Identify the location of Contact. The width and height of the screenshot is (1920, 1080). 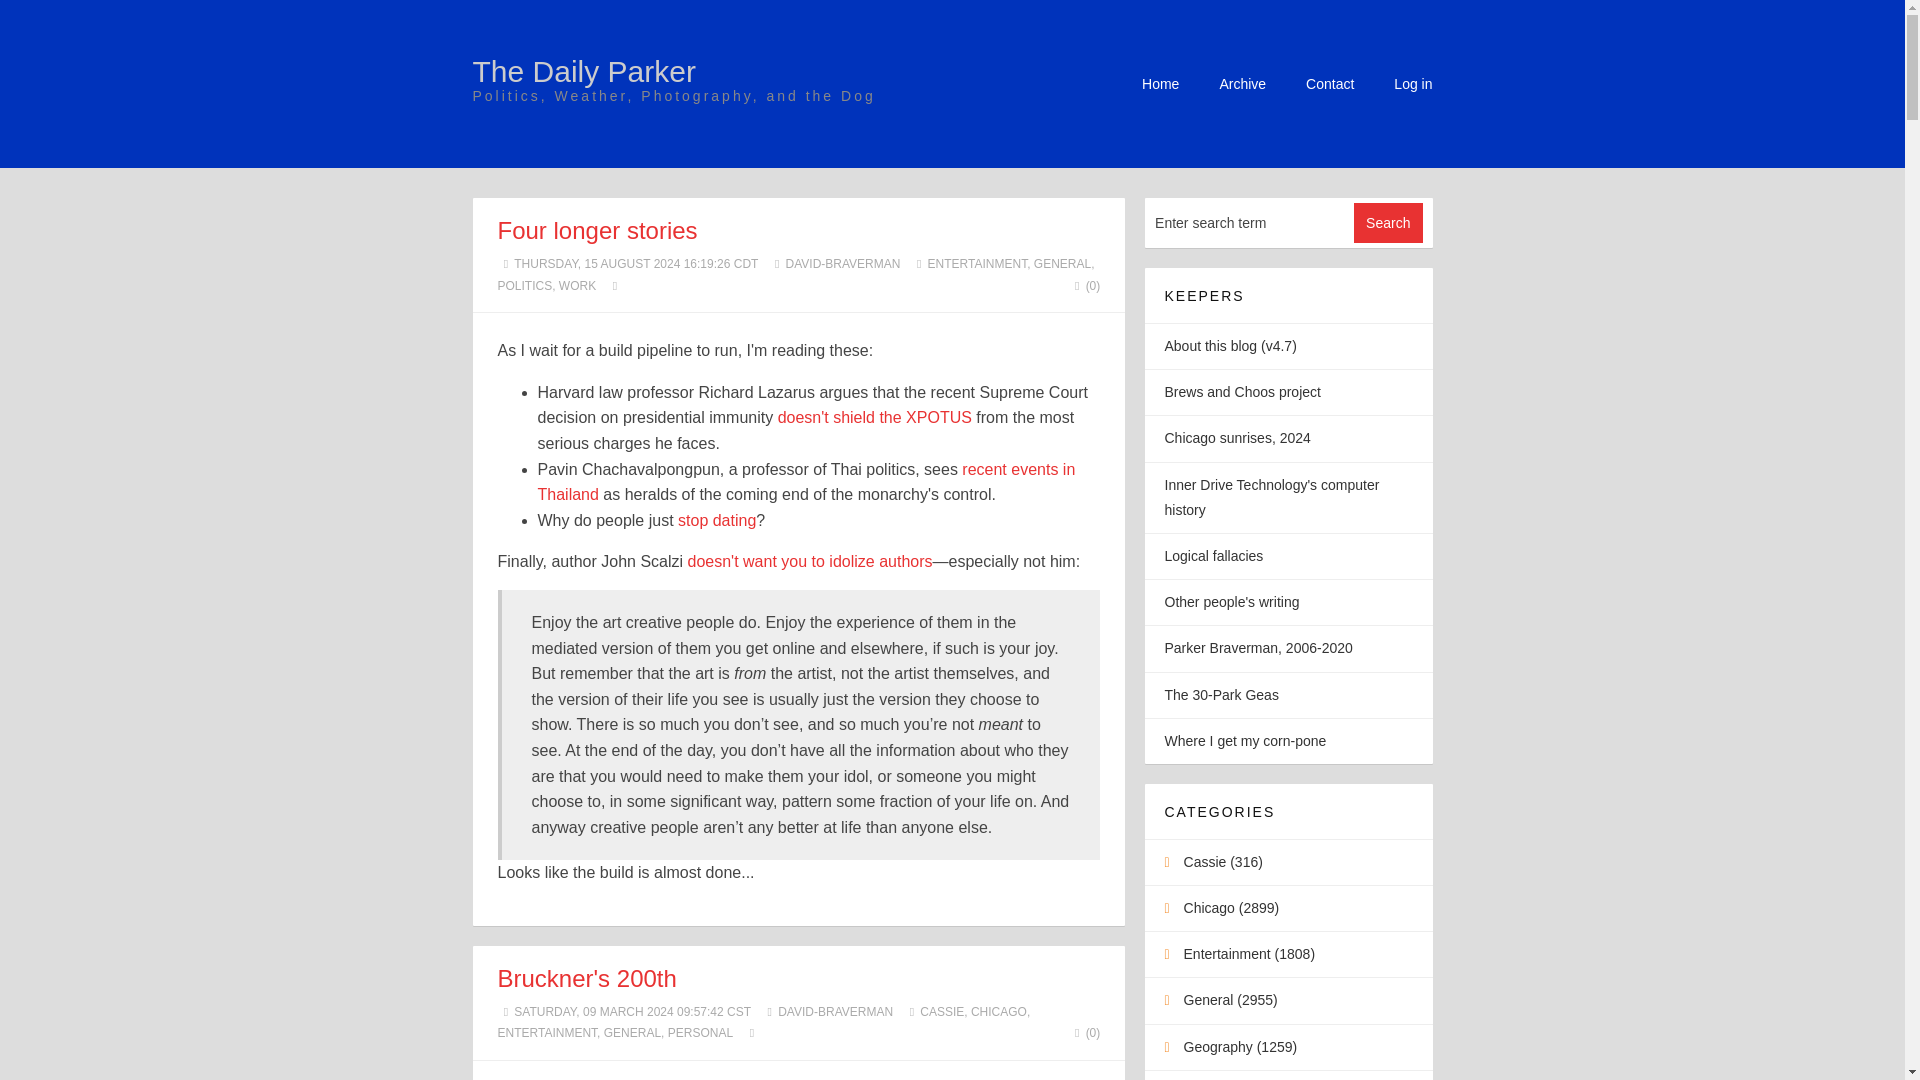
(1329, 83).